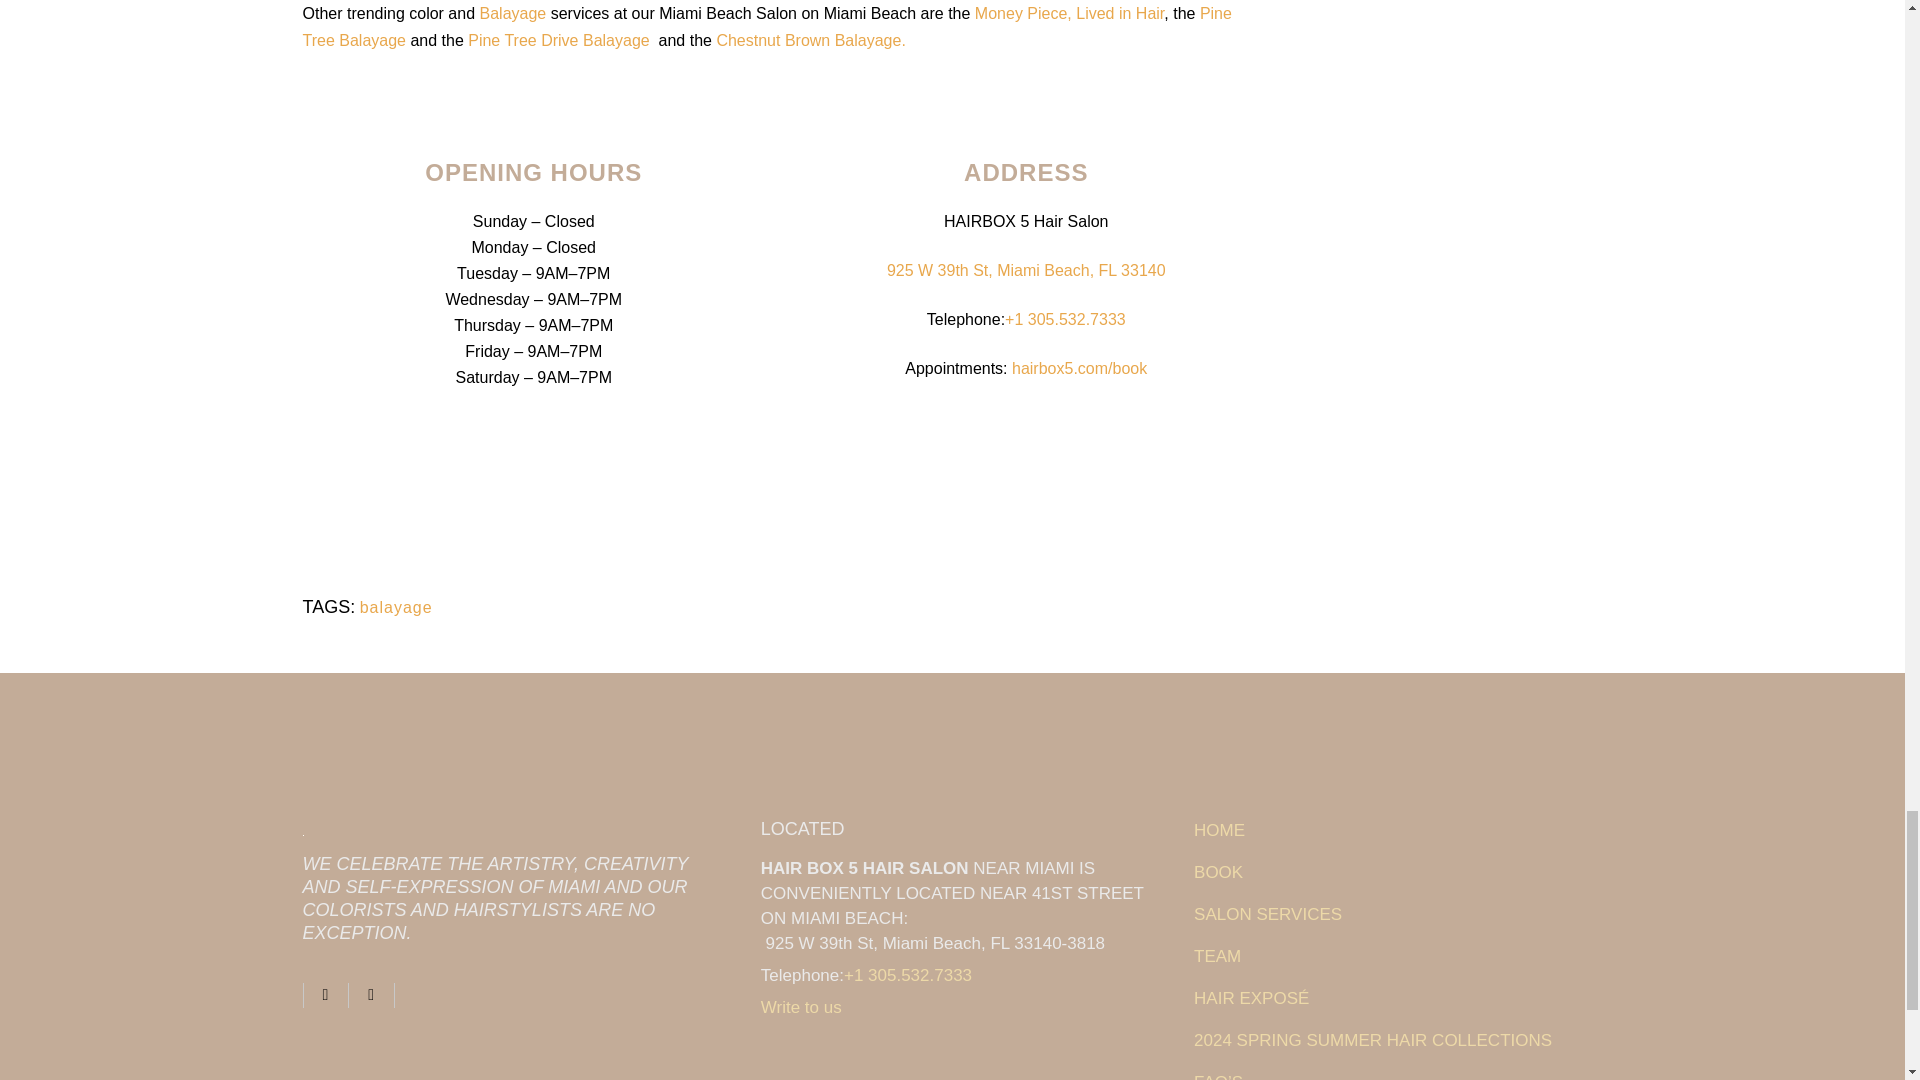 This screenshot has height=1080, width=1920. Describe the element at coordinates (810, 40) in the screenshot. I see `Chestnut Brown Balayage.` at that location.